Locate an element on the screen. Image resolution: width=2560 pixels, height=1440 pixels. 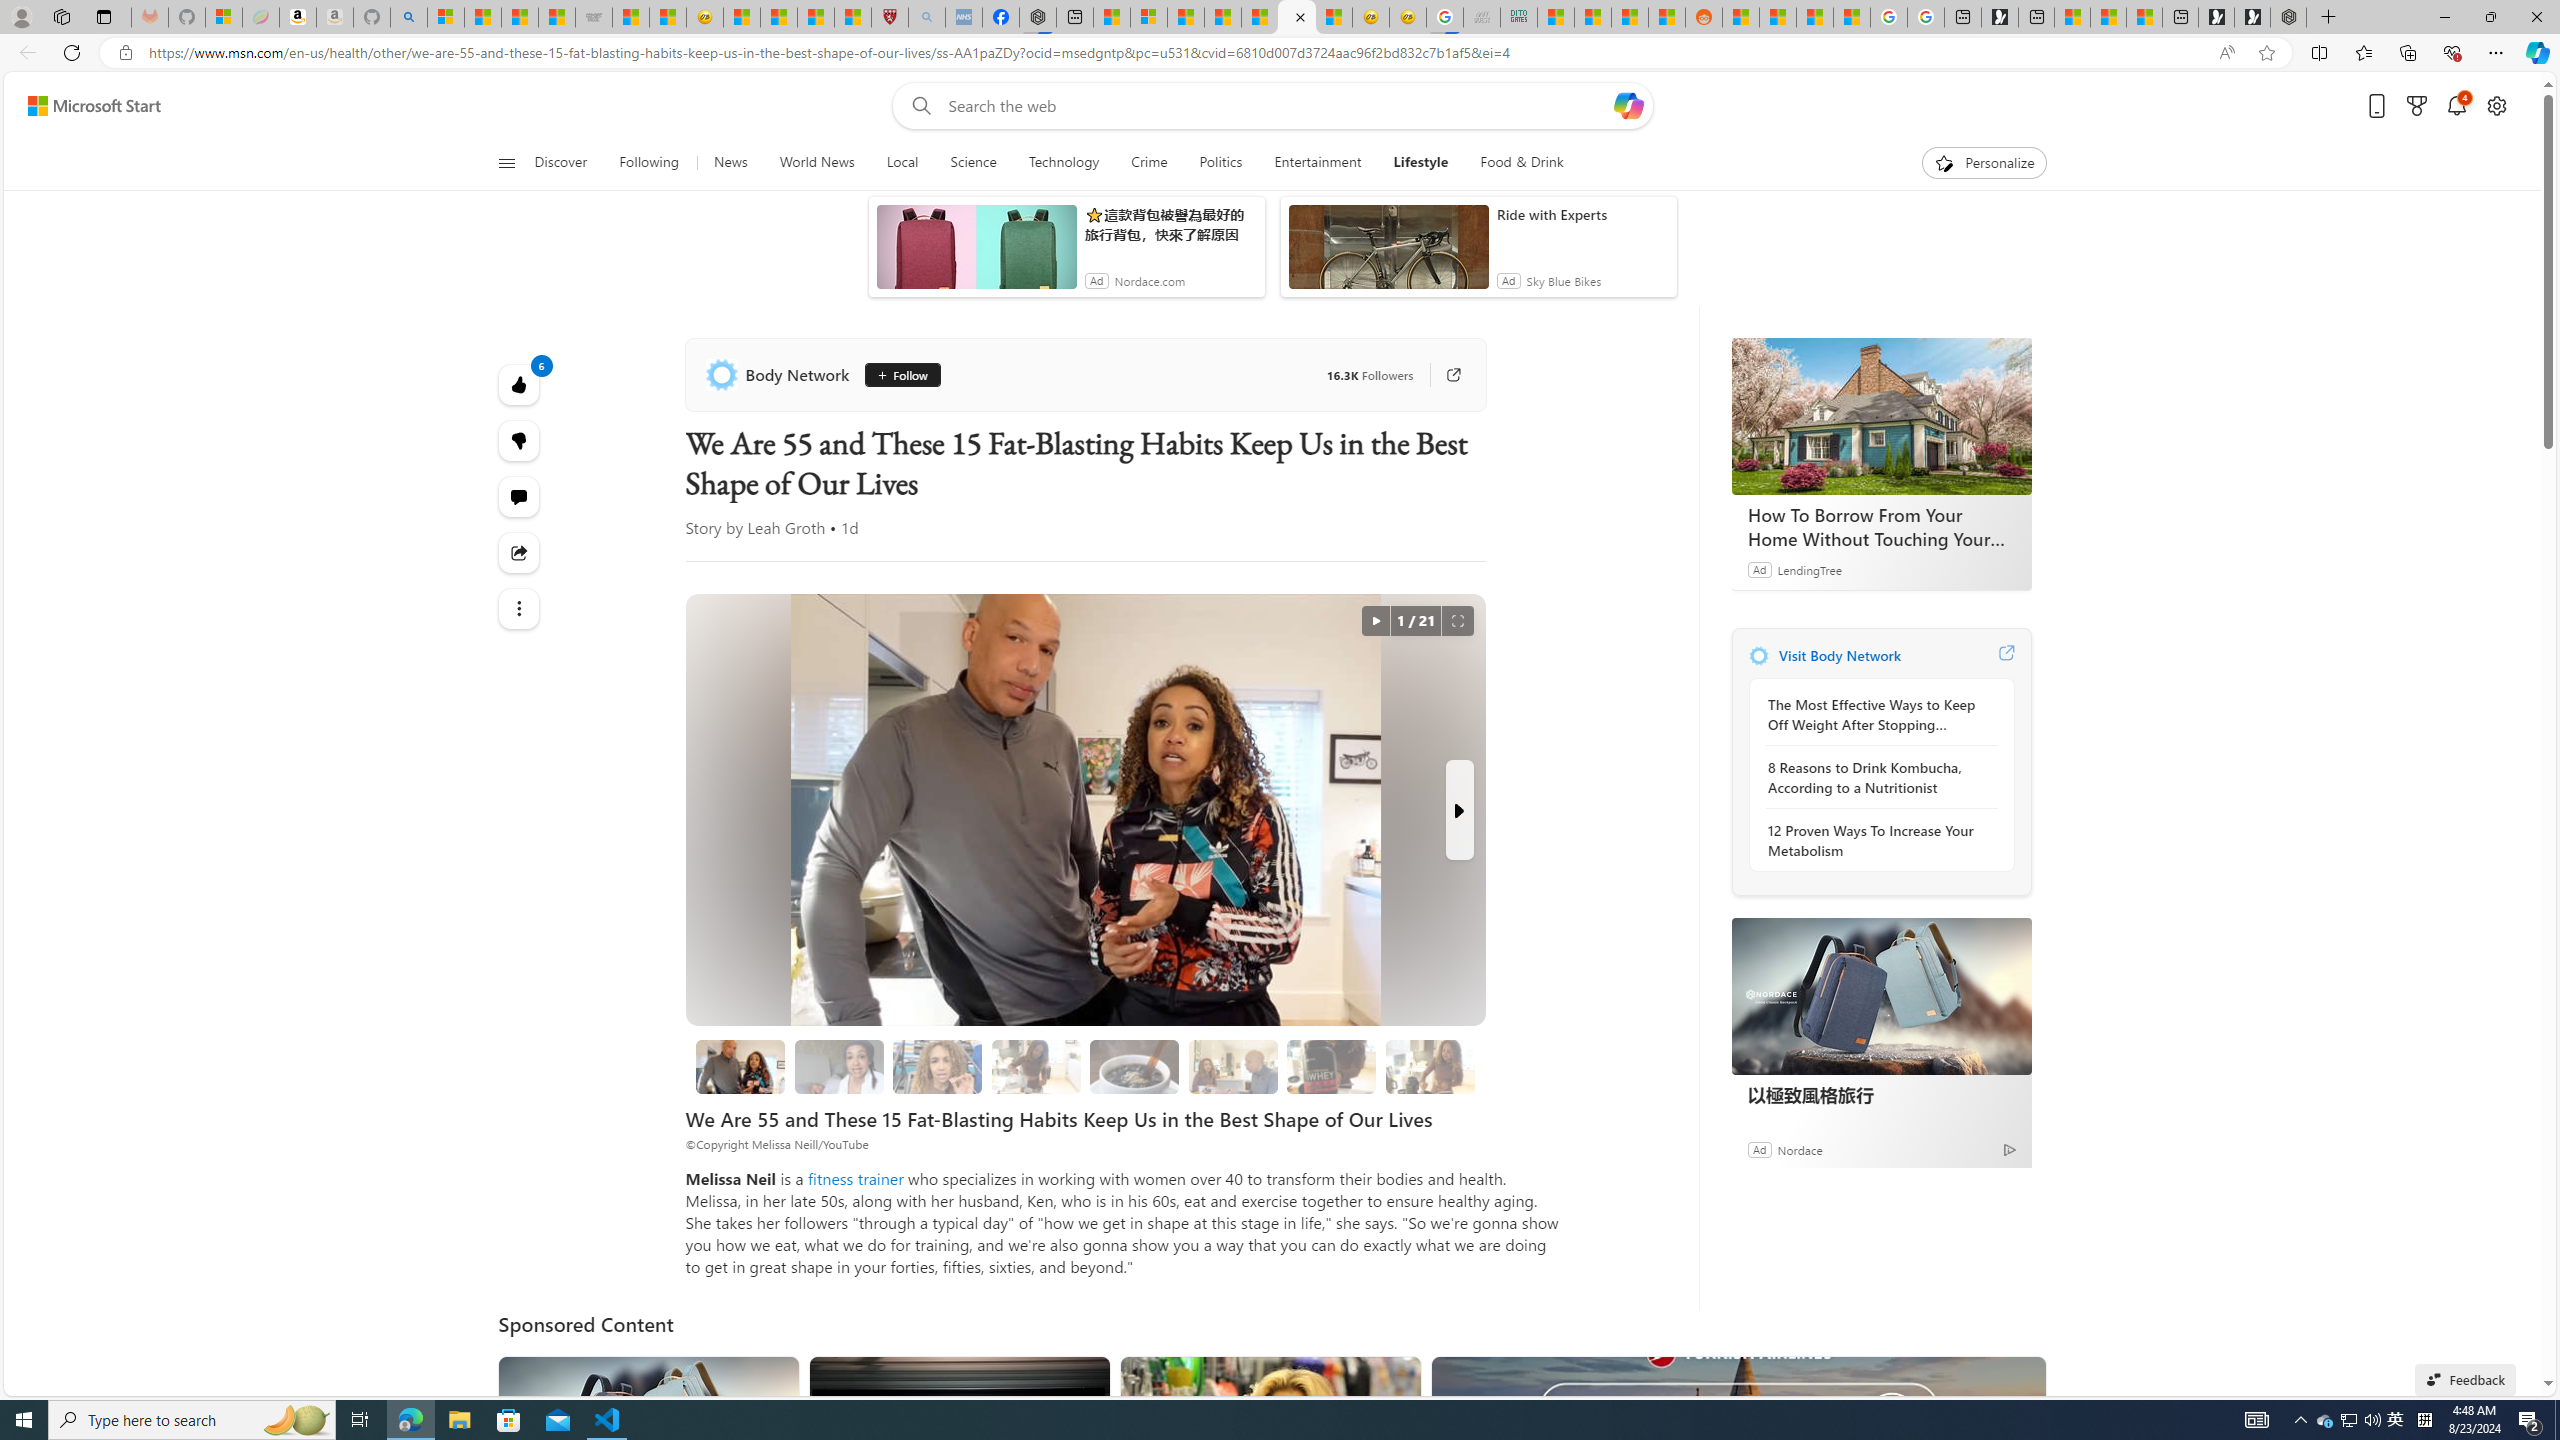
fitness trainer is located at coordinates (856, 1178).